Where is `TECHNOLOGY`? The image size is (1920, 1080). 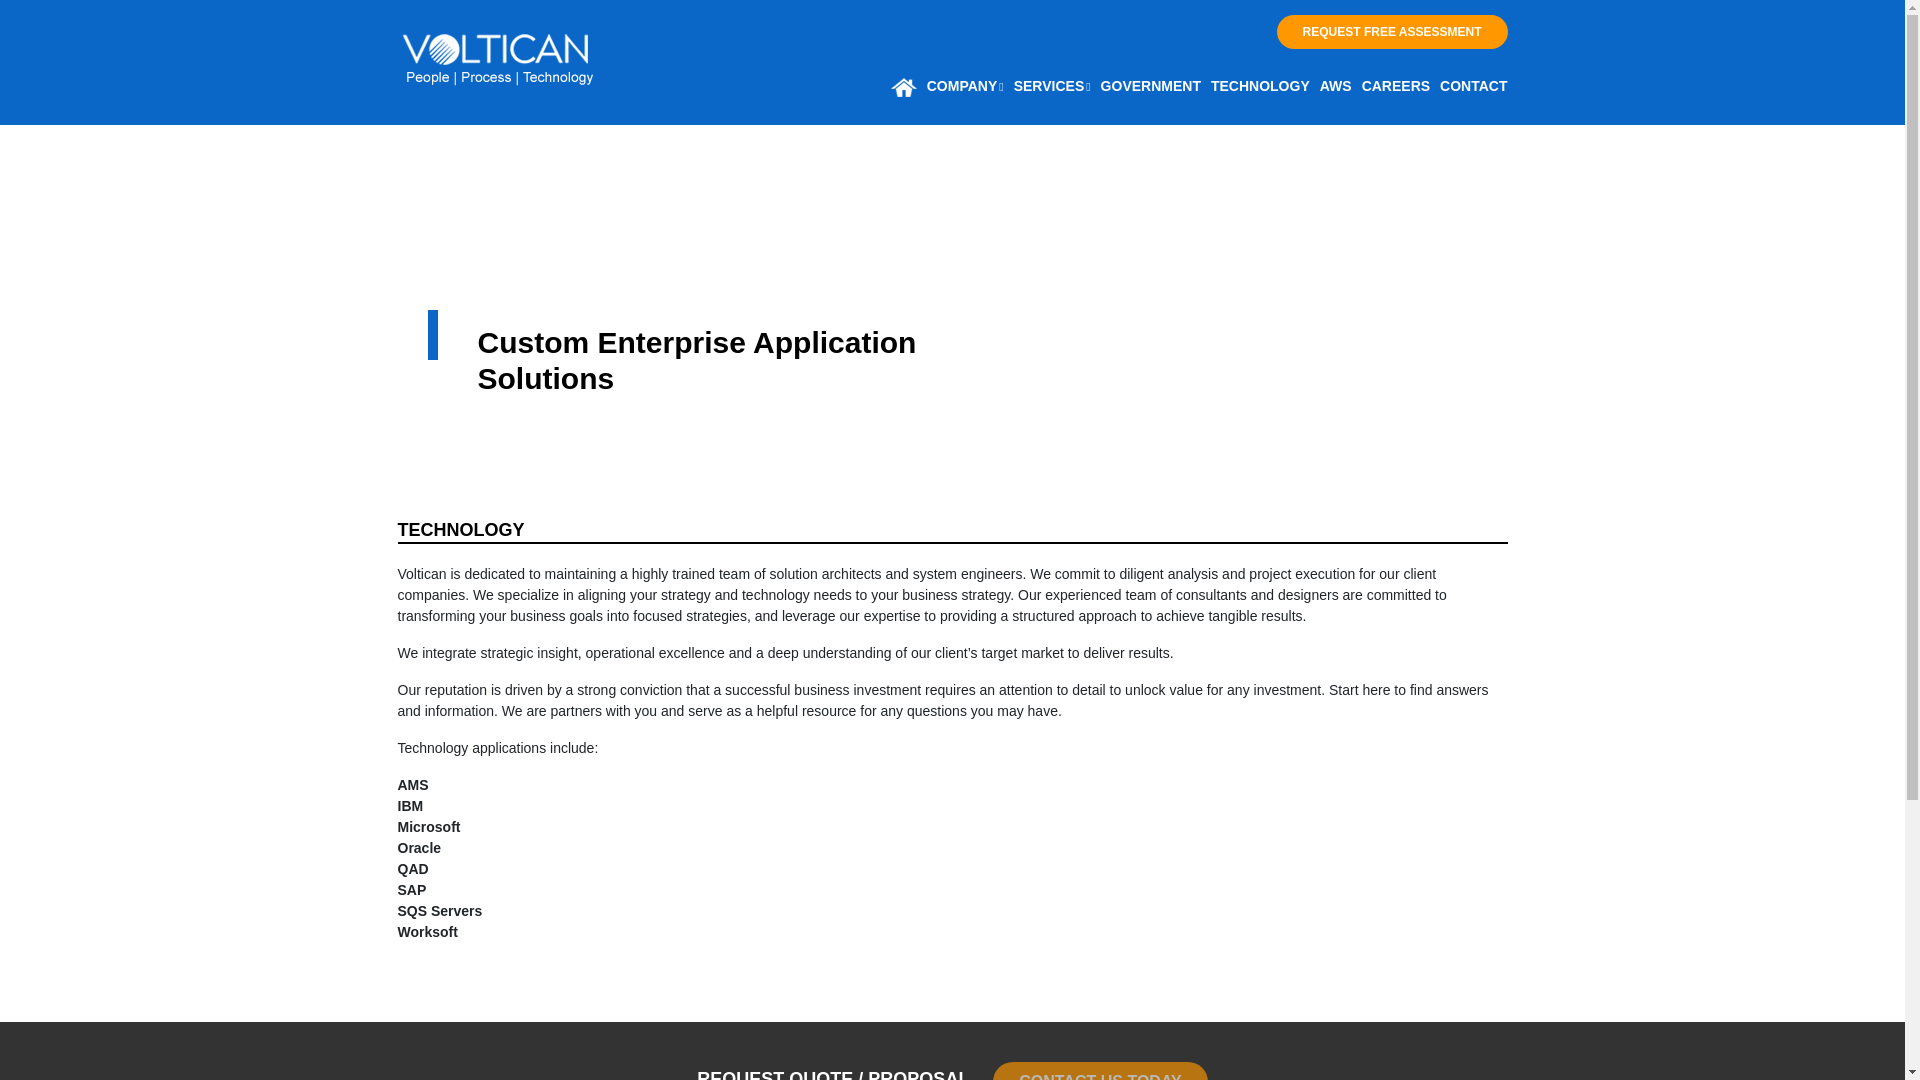 TECHNOLOGY is located at coordinates (1260, 86).